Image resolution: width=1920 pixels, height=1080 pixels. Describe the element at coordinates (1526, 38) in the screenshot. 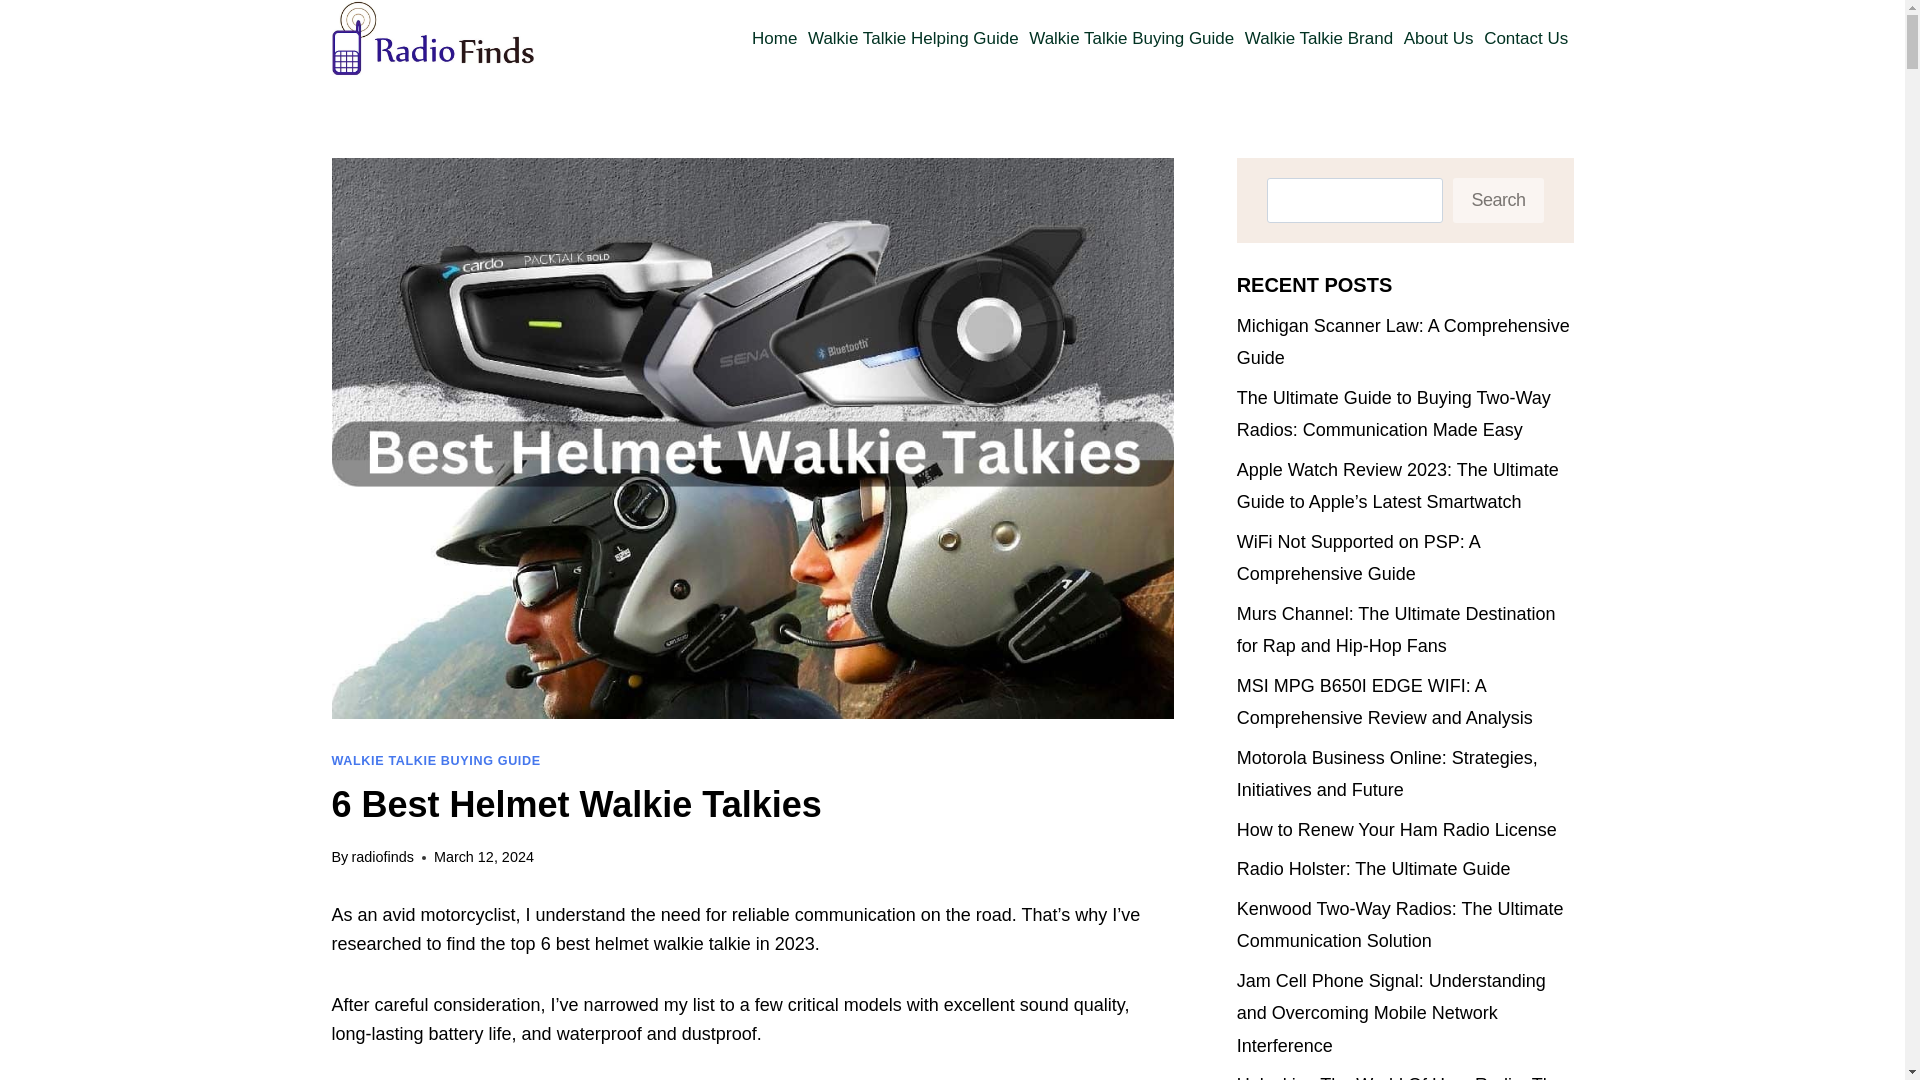

I see `Contact Us` at that location.